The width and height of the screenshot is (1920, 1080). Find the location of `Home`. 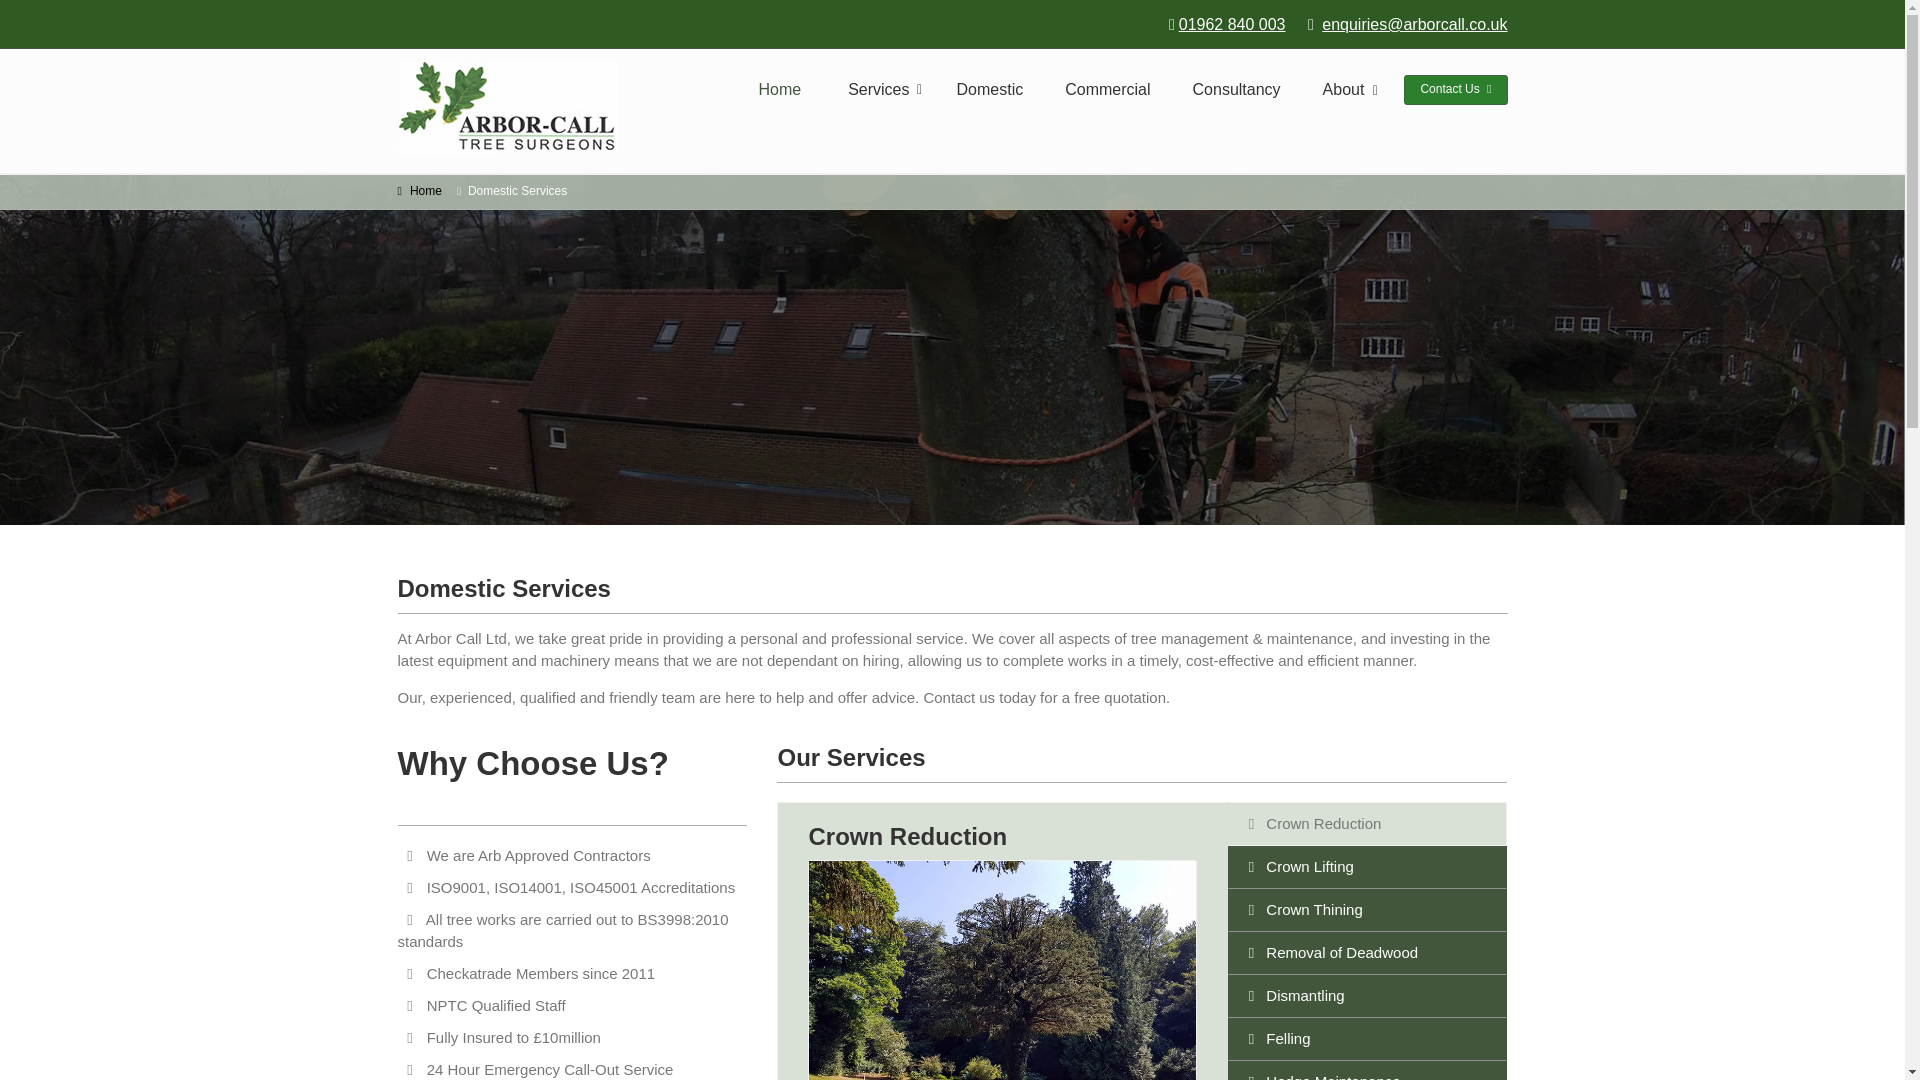

Home is located at coordinates (426, 190).